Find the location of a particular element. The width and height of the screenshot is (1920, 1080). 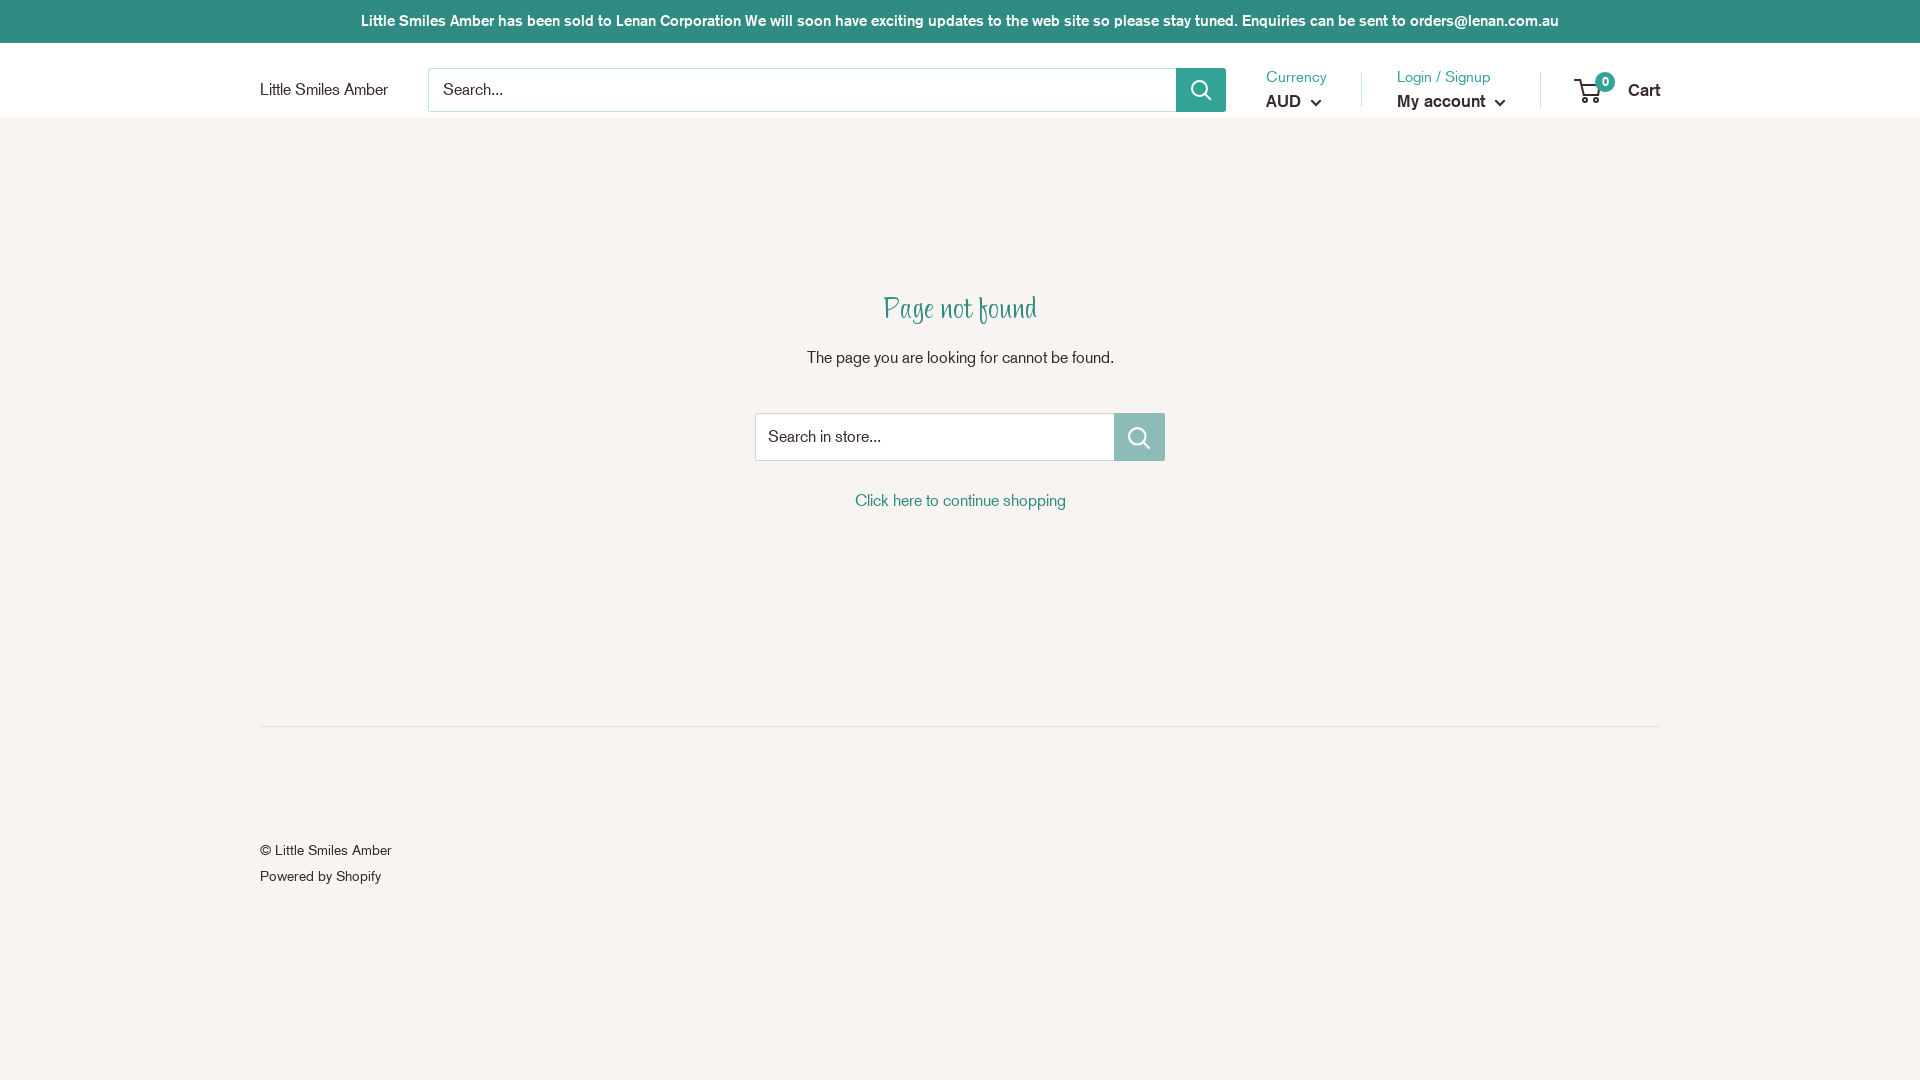

Powered by Shopify is located at coordinates (320, 876).